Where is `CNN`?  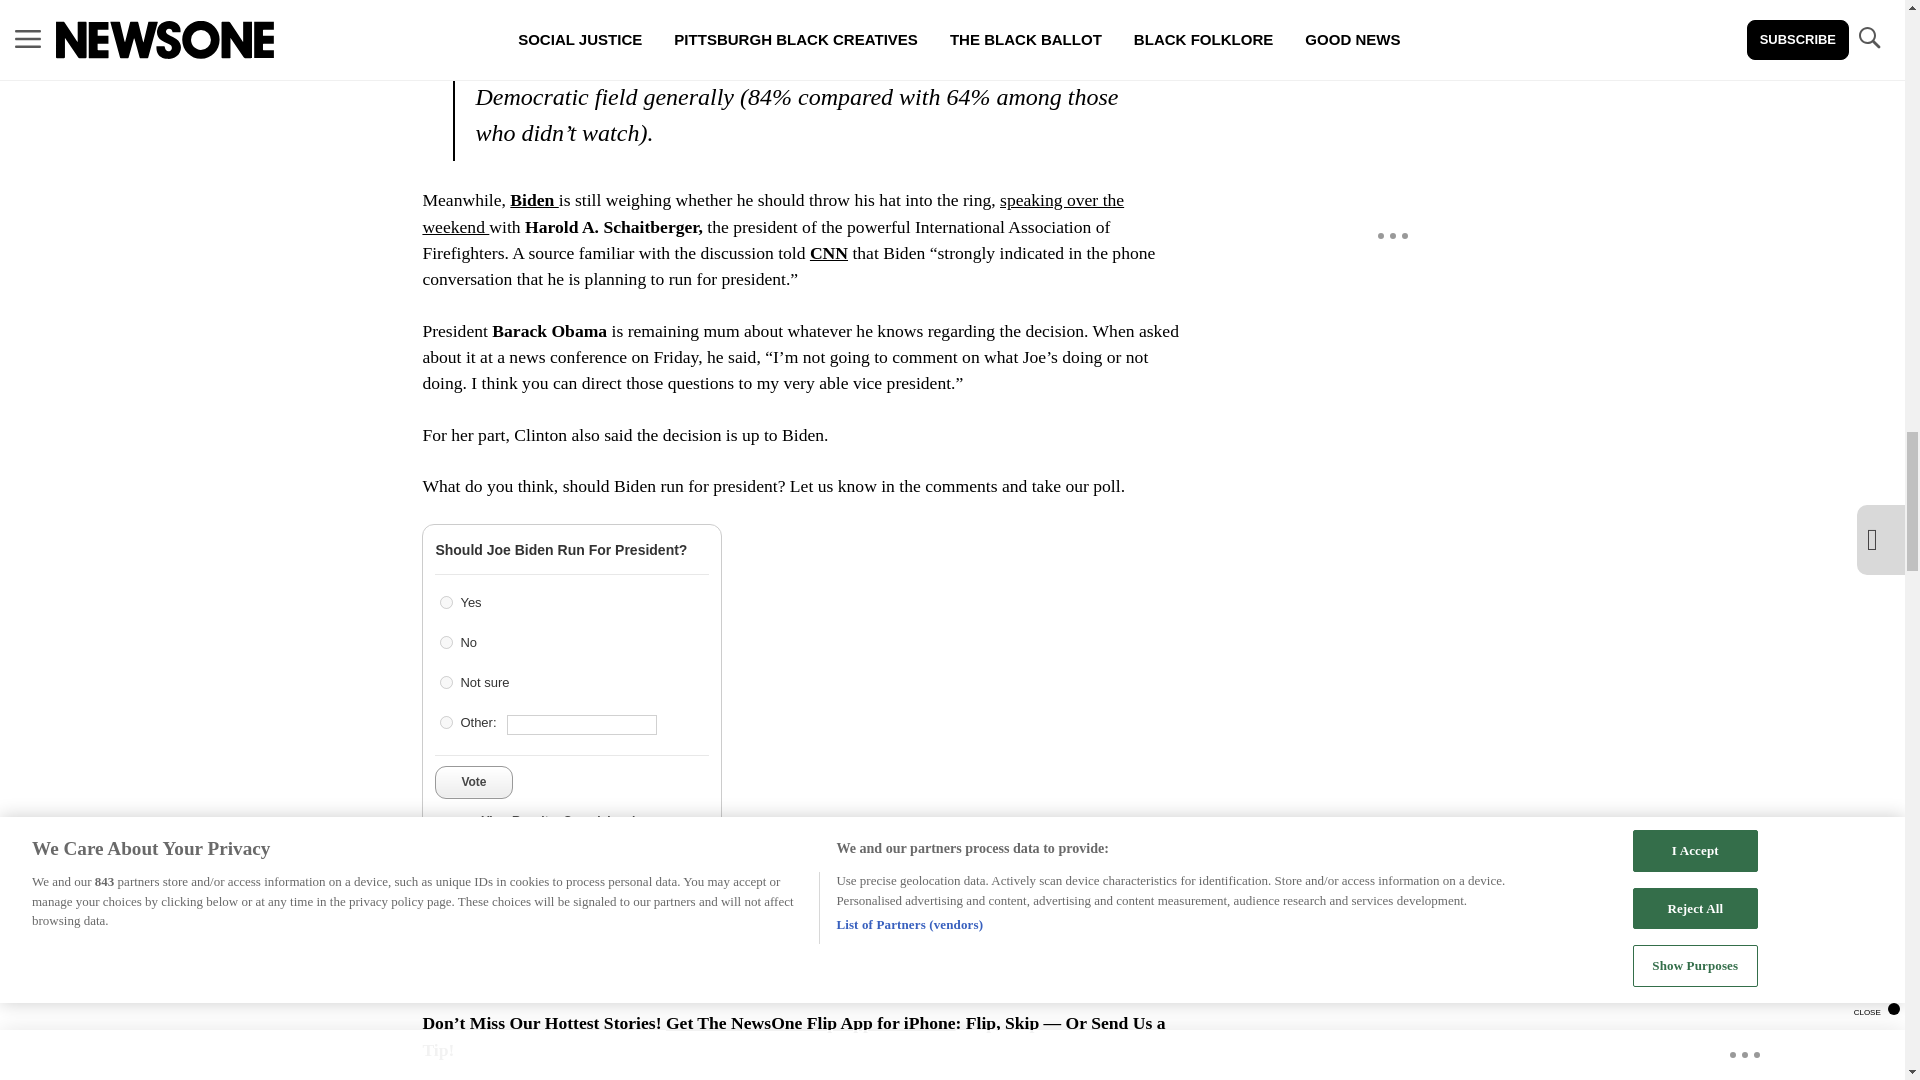 CNN is located at coordinates (740, 868).